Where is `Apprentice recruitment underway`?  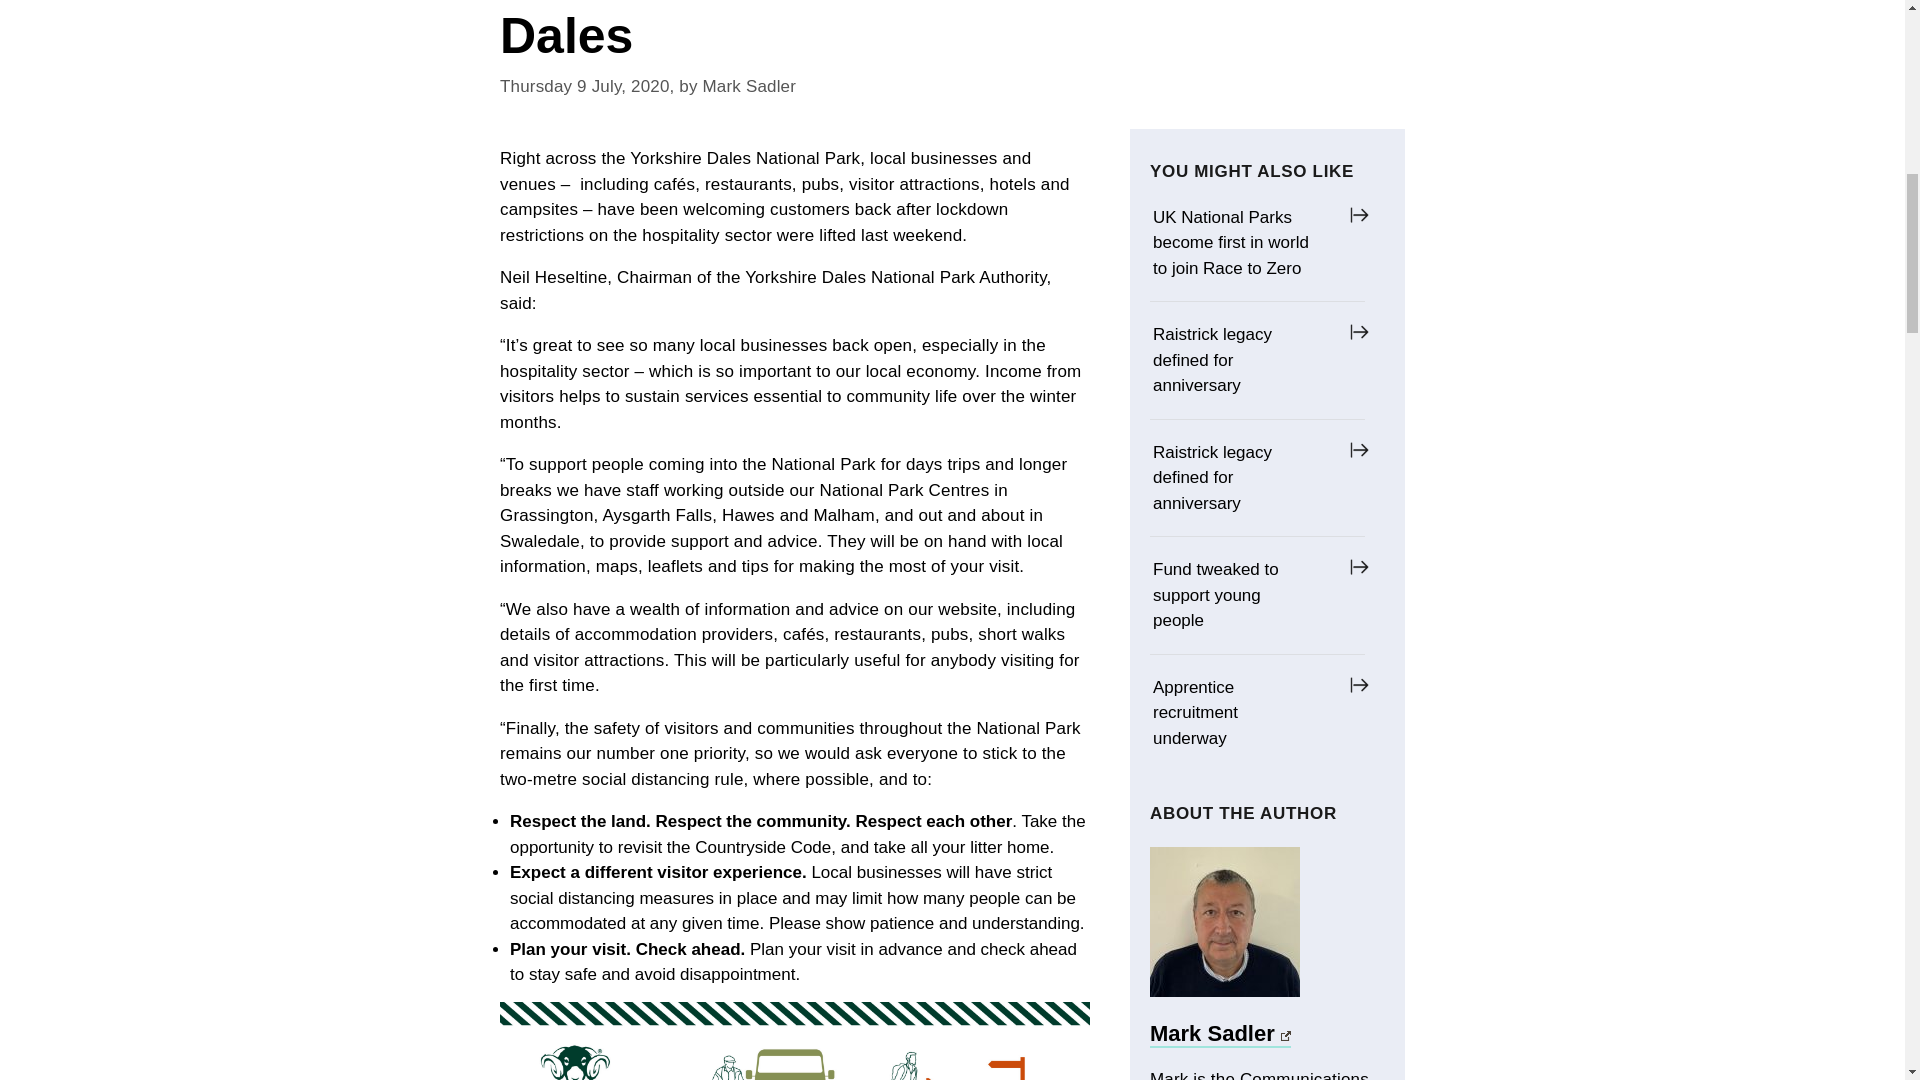 Apprentice recruitment underway is located at coordinates (1242, 712).